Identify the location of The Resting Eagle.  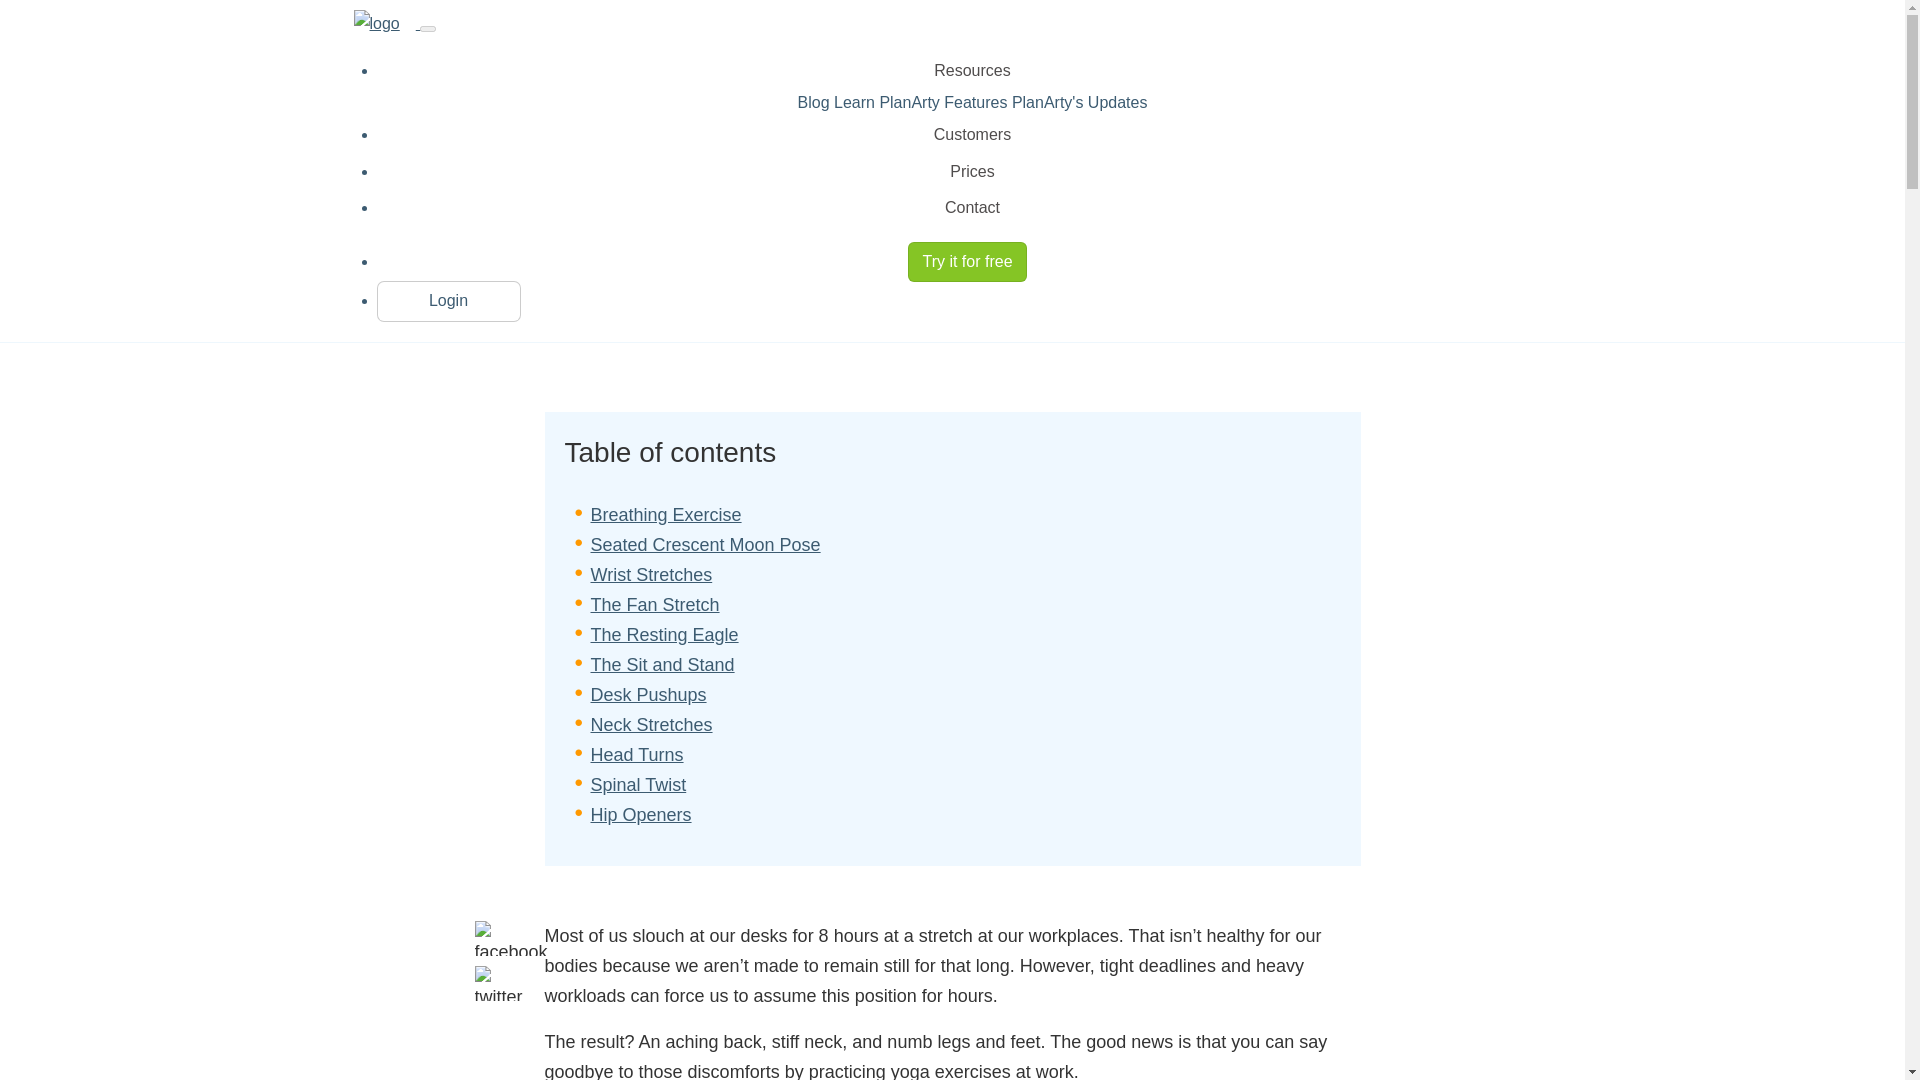
(663, 634).